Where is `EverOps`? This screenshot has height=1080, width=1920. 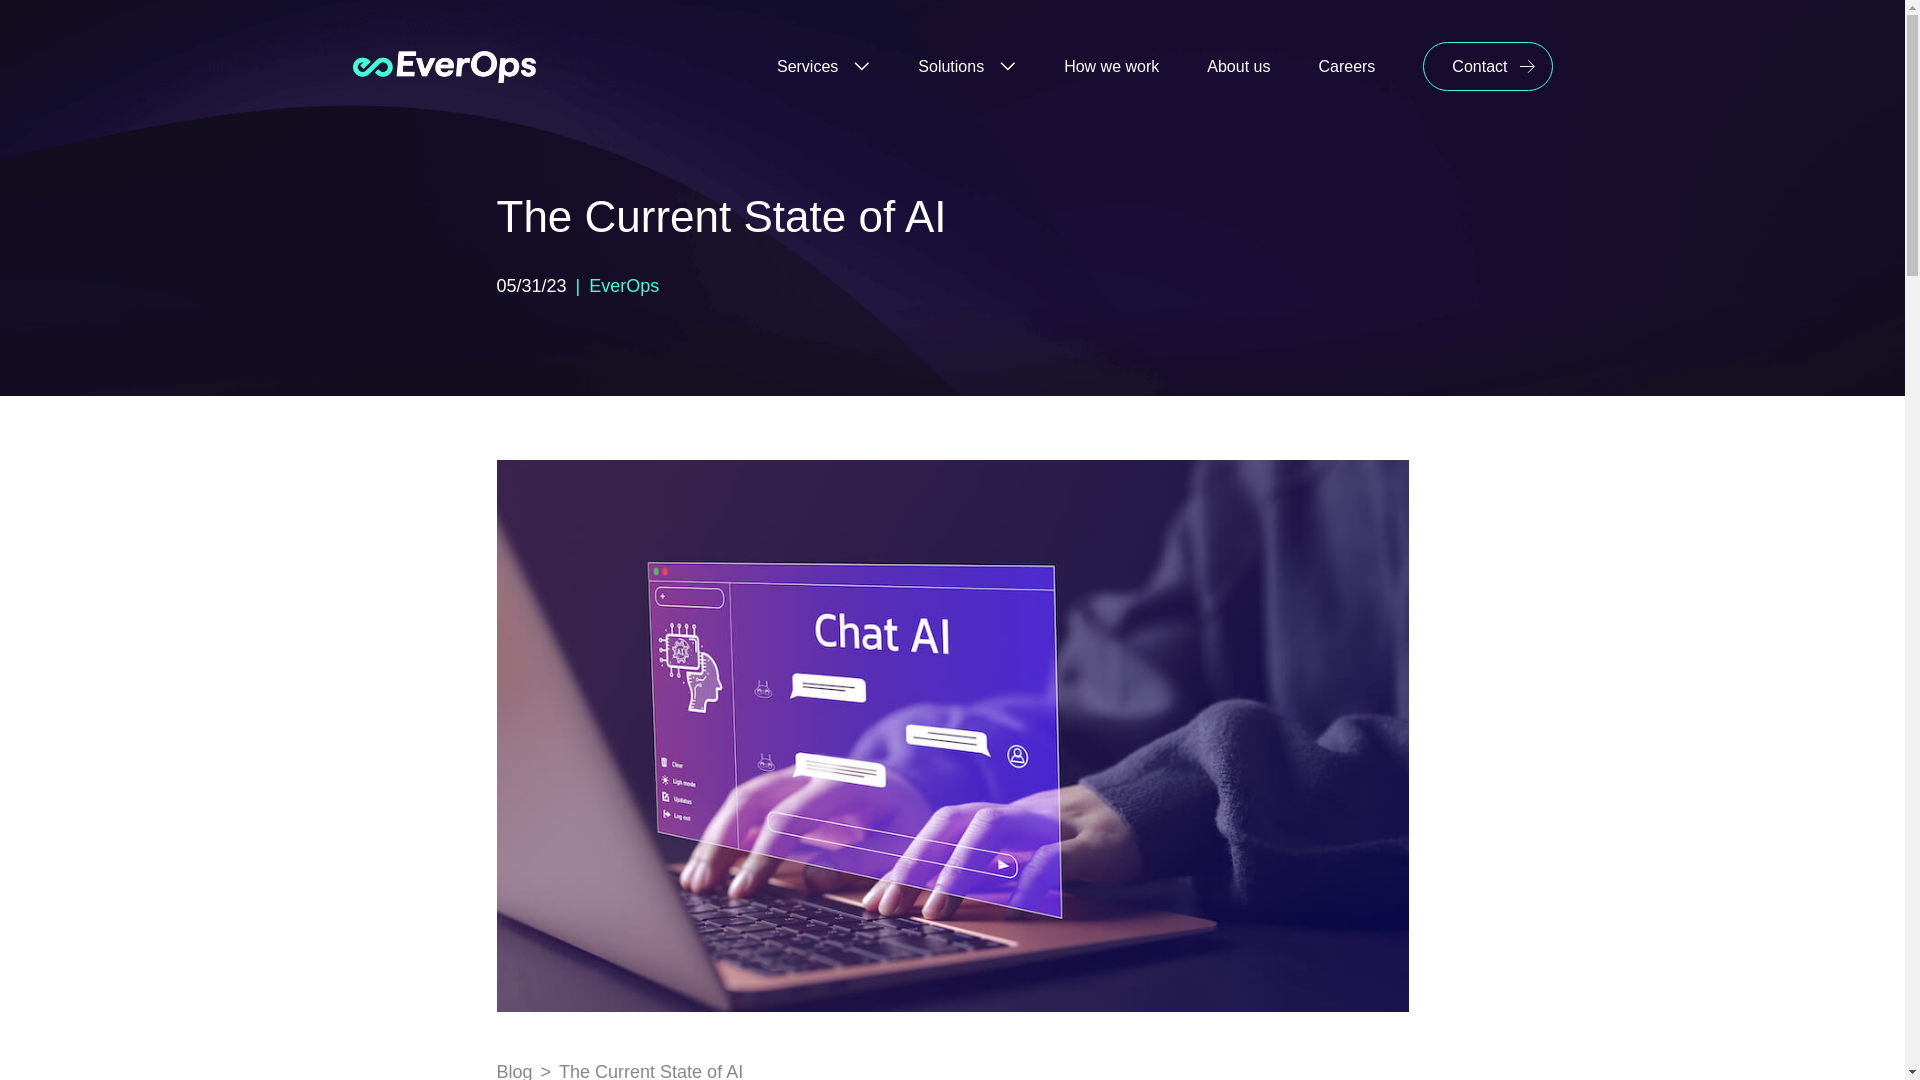
EverOps is located at coordinates (624, 286).